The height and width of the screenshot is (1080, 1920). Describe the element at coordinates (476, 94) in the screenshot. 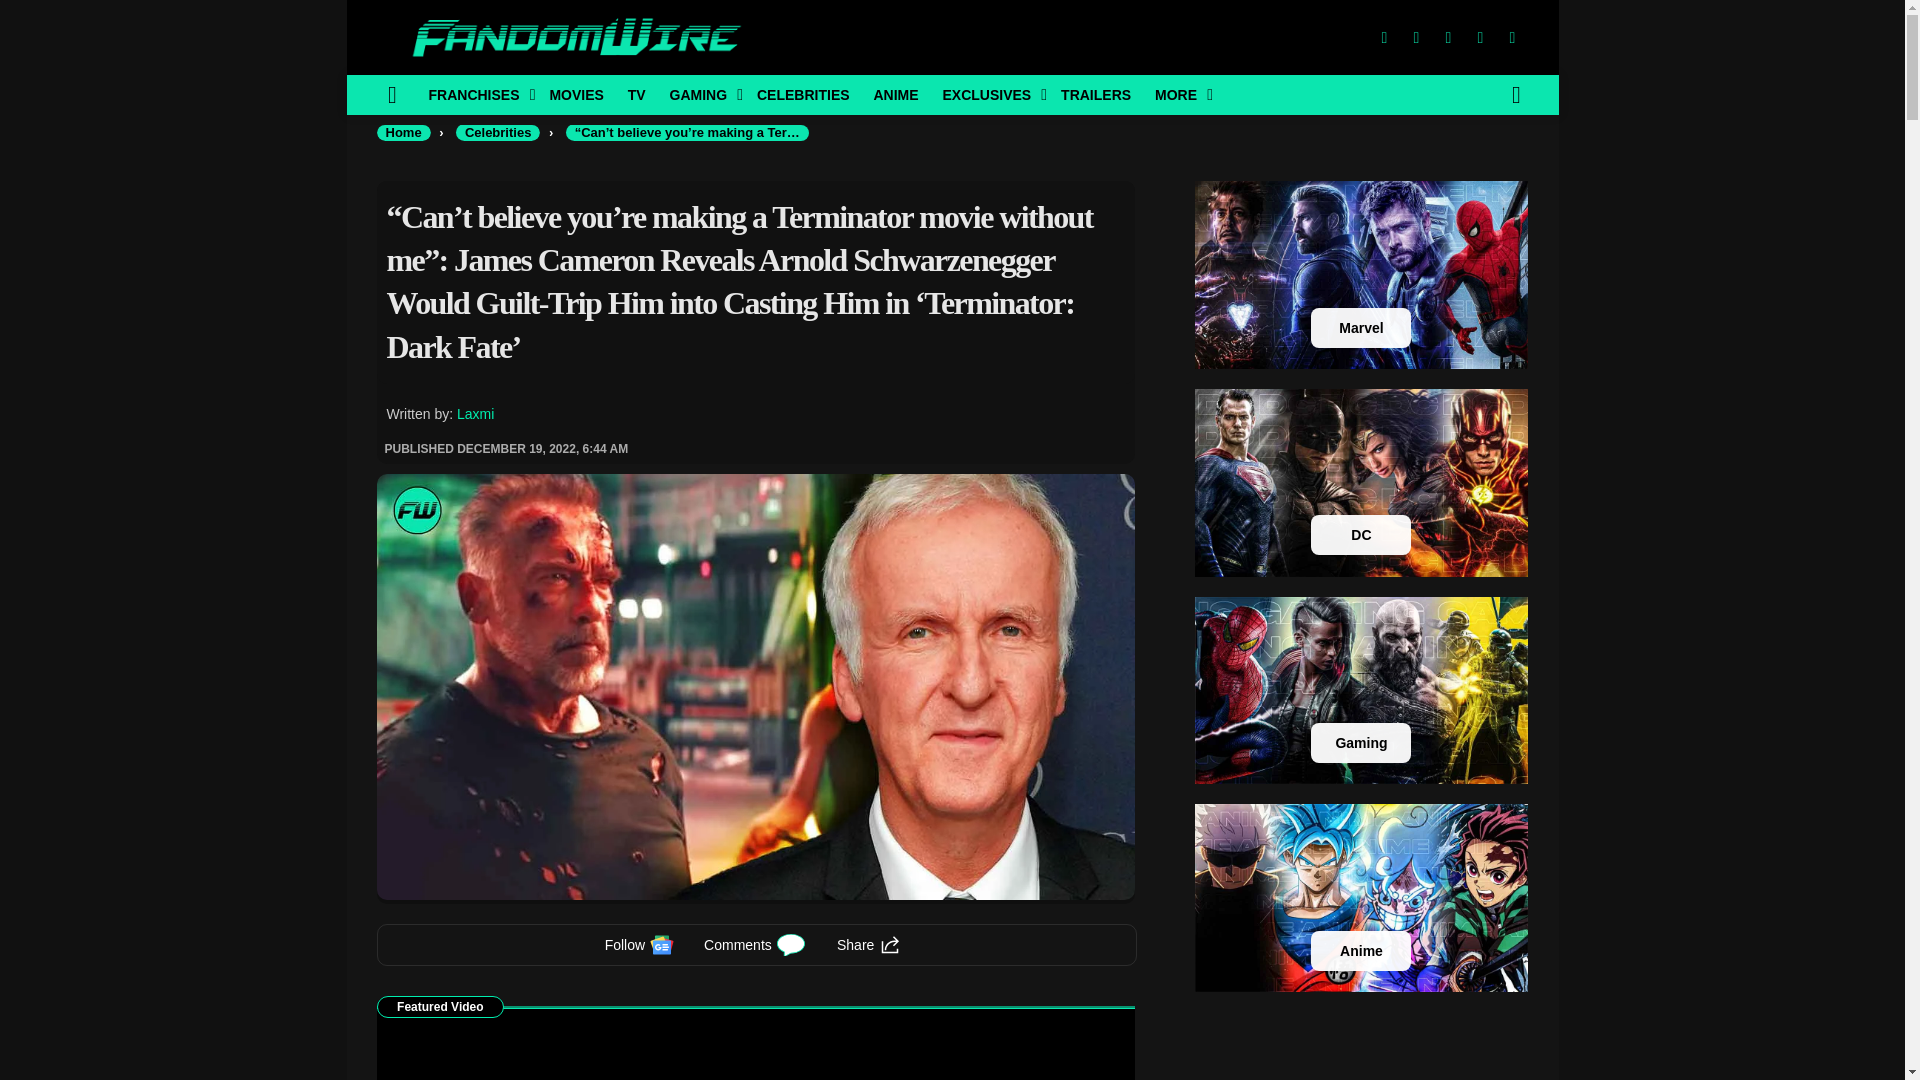

I see `FRANCHISES` at that location.